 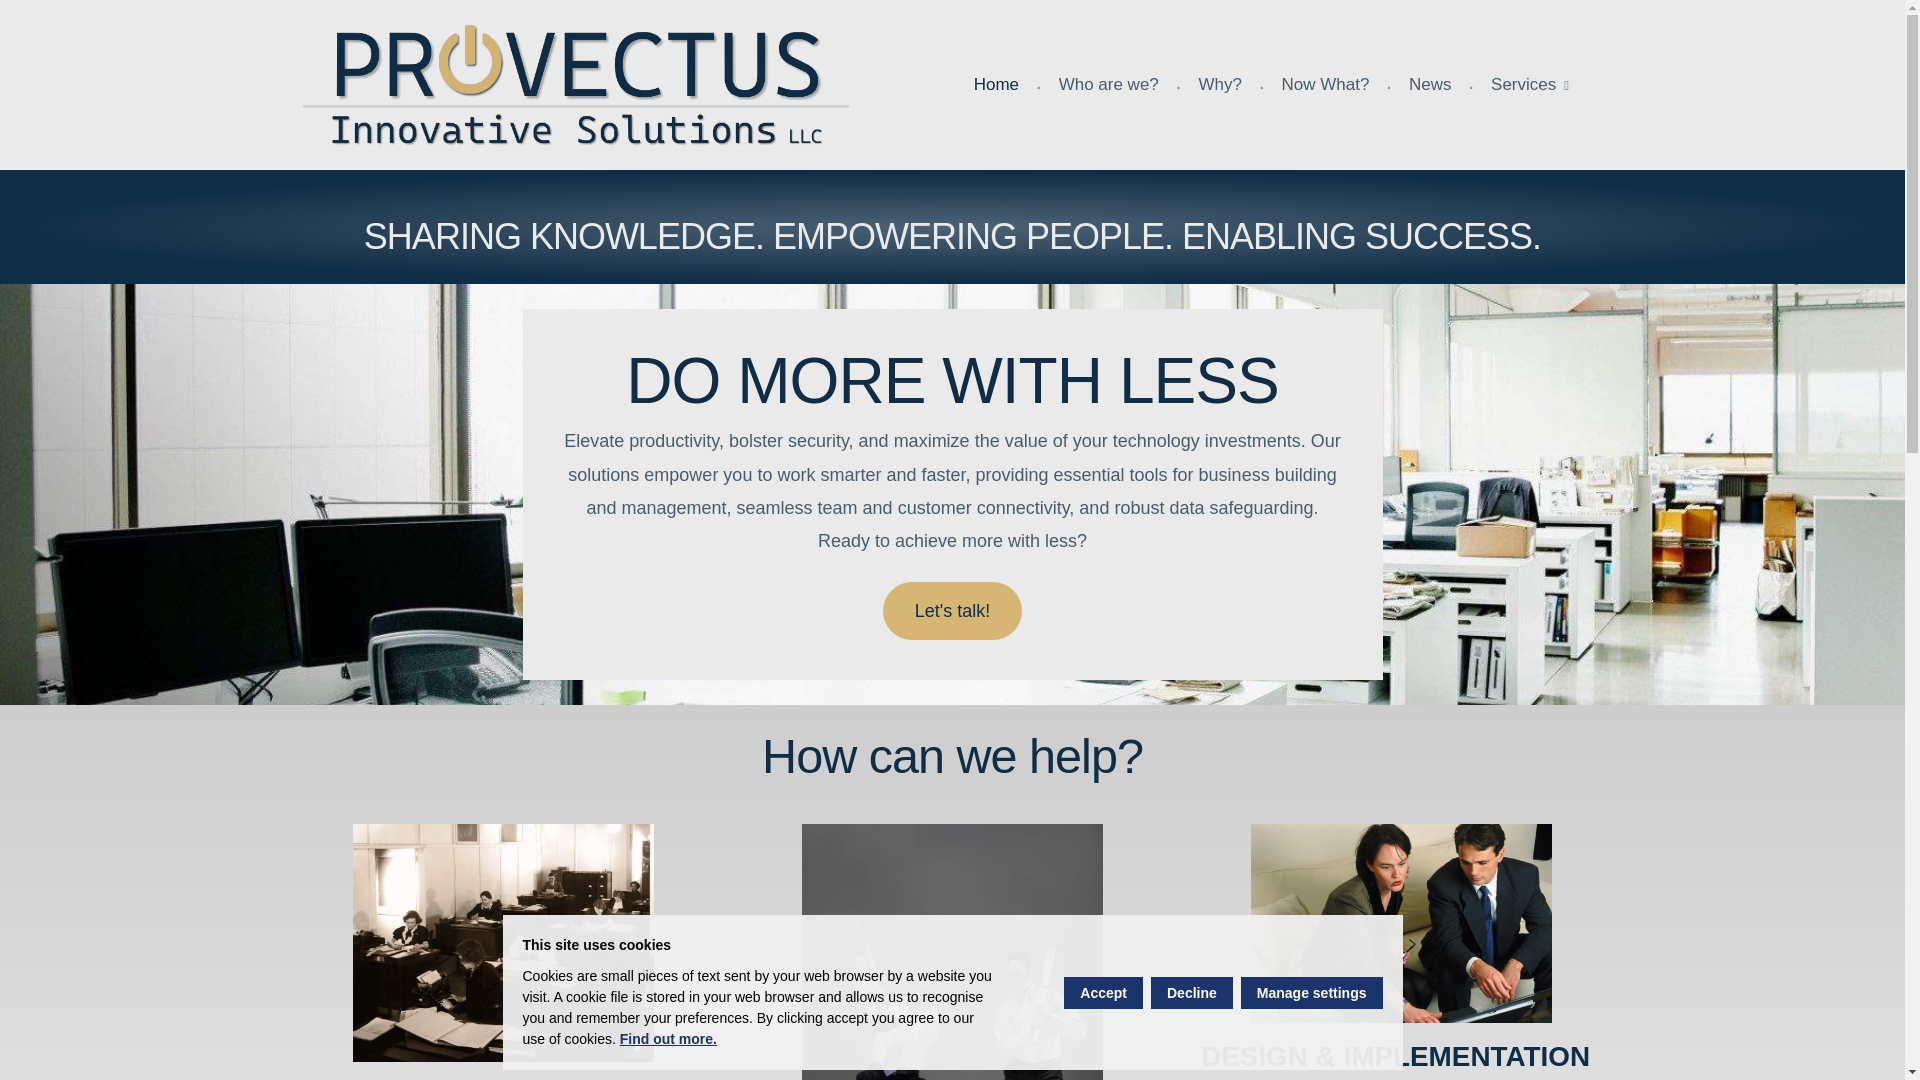 What do you see at coordinates (1191, 992) in the screenshot?
I see `Decline` at bounding box center [1191, 992].